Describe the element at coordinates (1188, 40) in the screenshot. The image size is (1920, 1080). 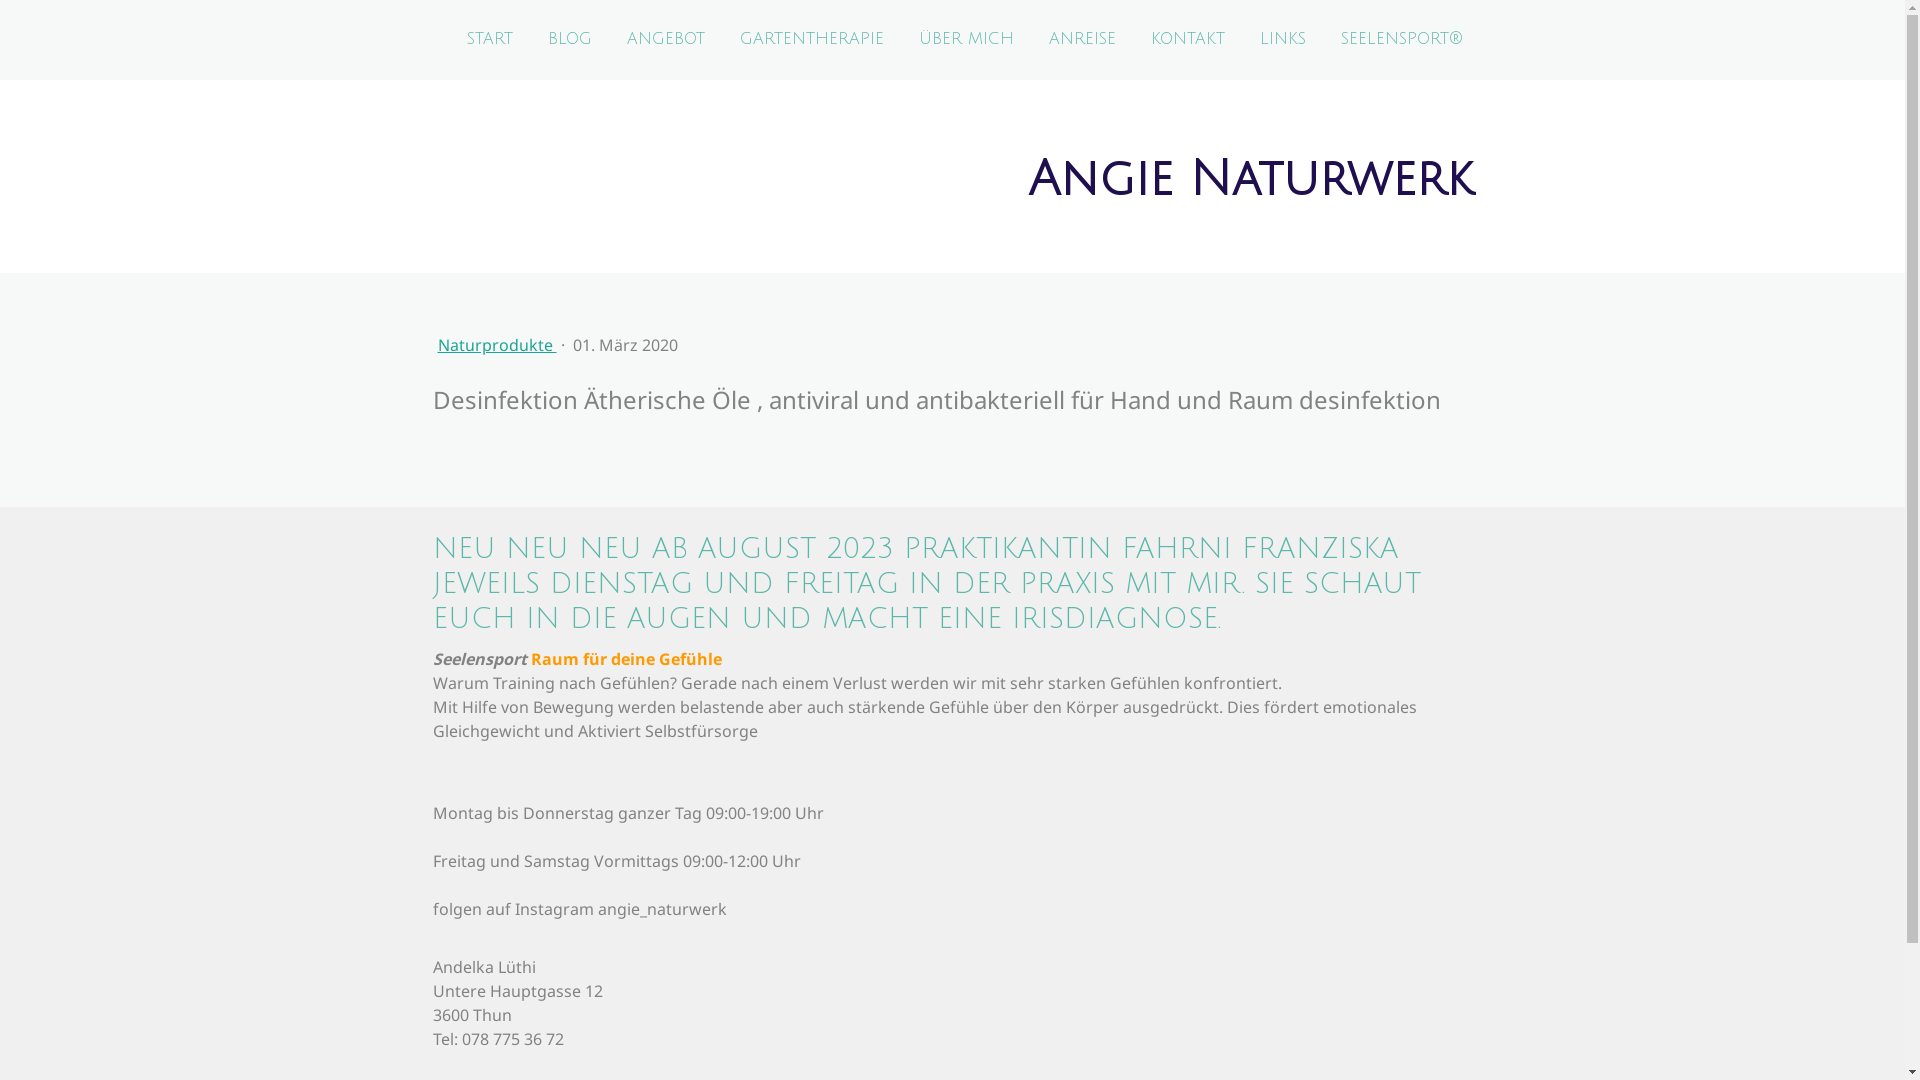
I see `KONTAKT` at that location.